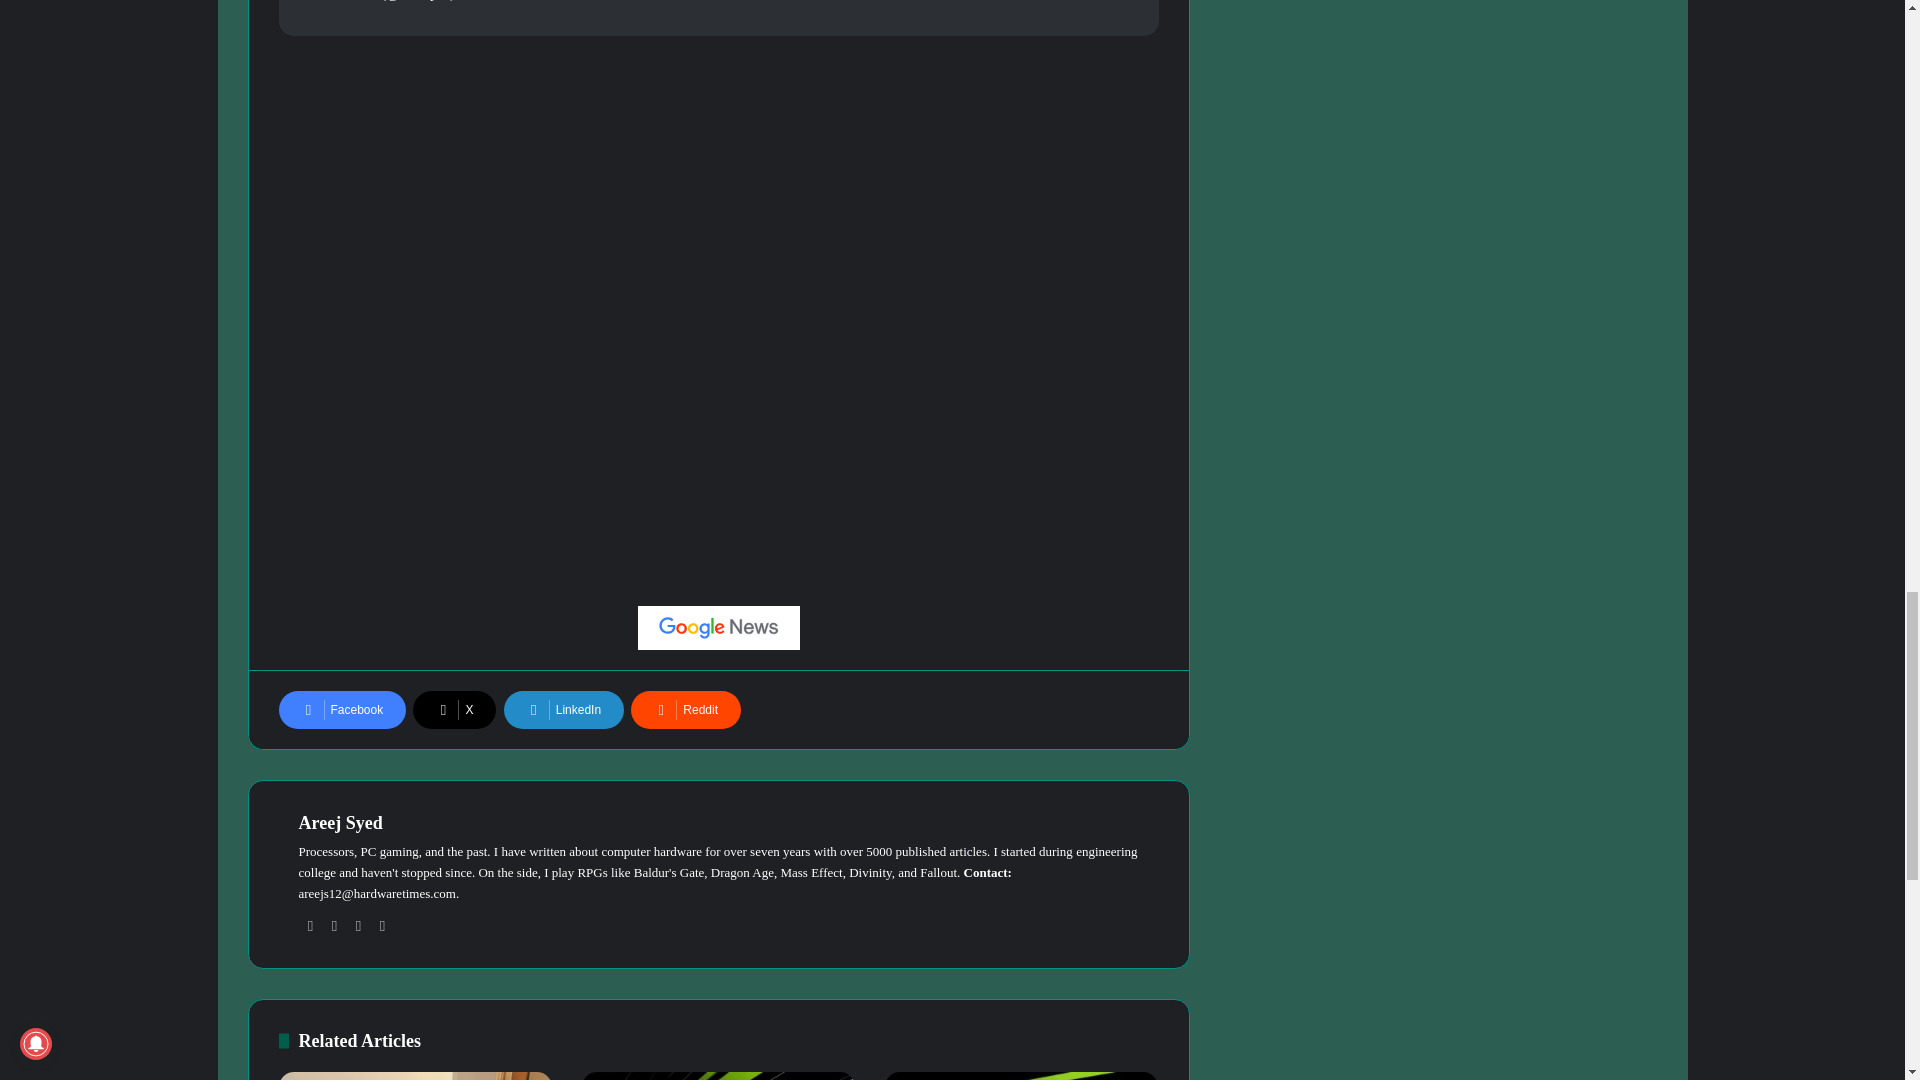 This screenshot has width=1920, height=1080. I want to click on Facebook, so click(342, 710).